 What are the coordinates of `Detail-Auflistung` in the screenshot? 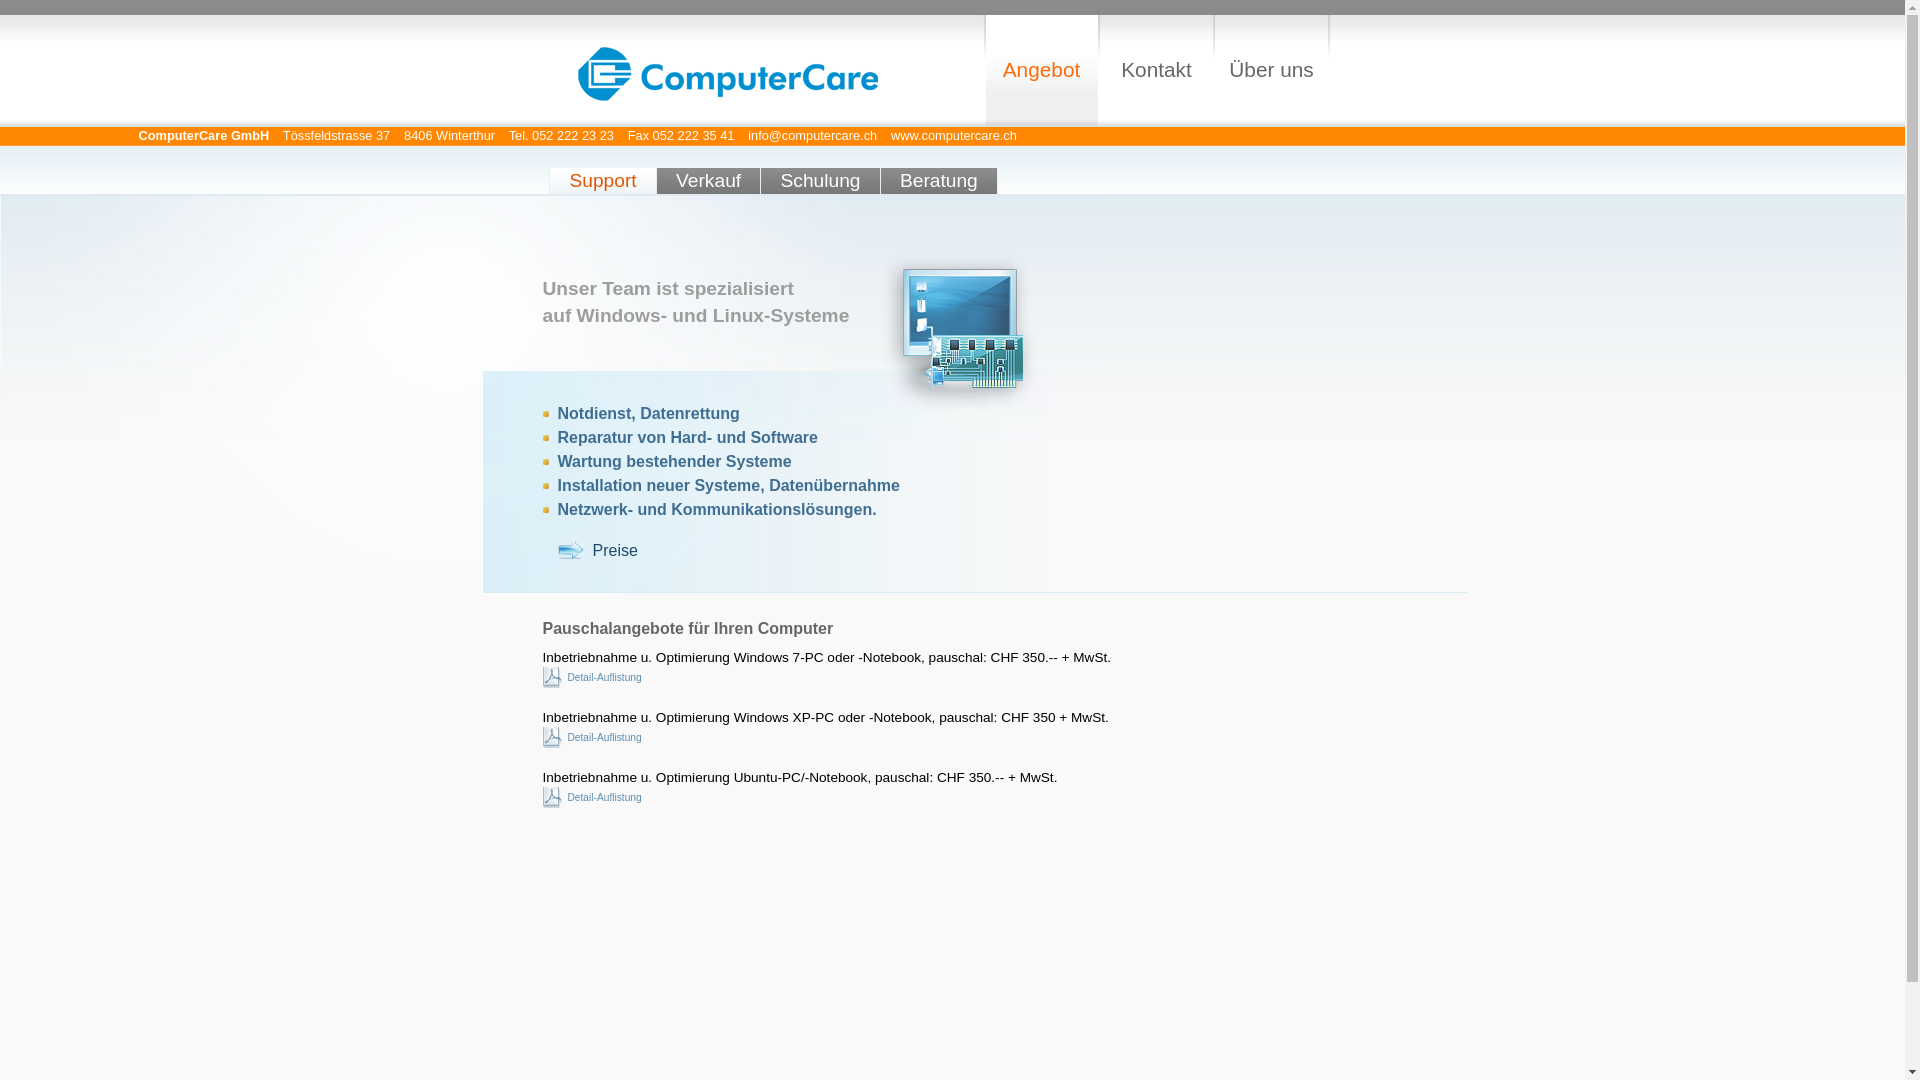 It's located at (592, 678).